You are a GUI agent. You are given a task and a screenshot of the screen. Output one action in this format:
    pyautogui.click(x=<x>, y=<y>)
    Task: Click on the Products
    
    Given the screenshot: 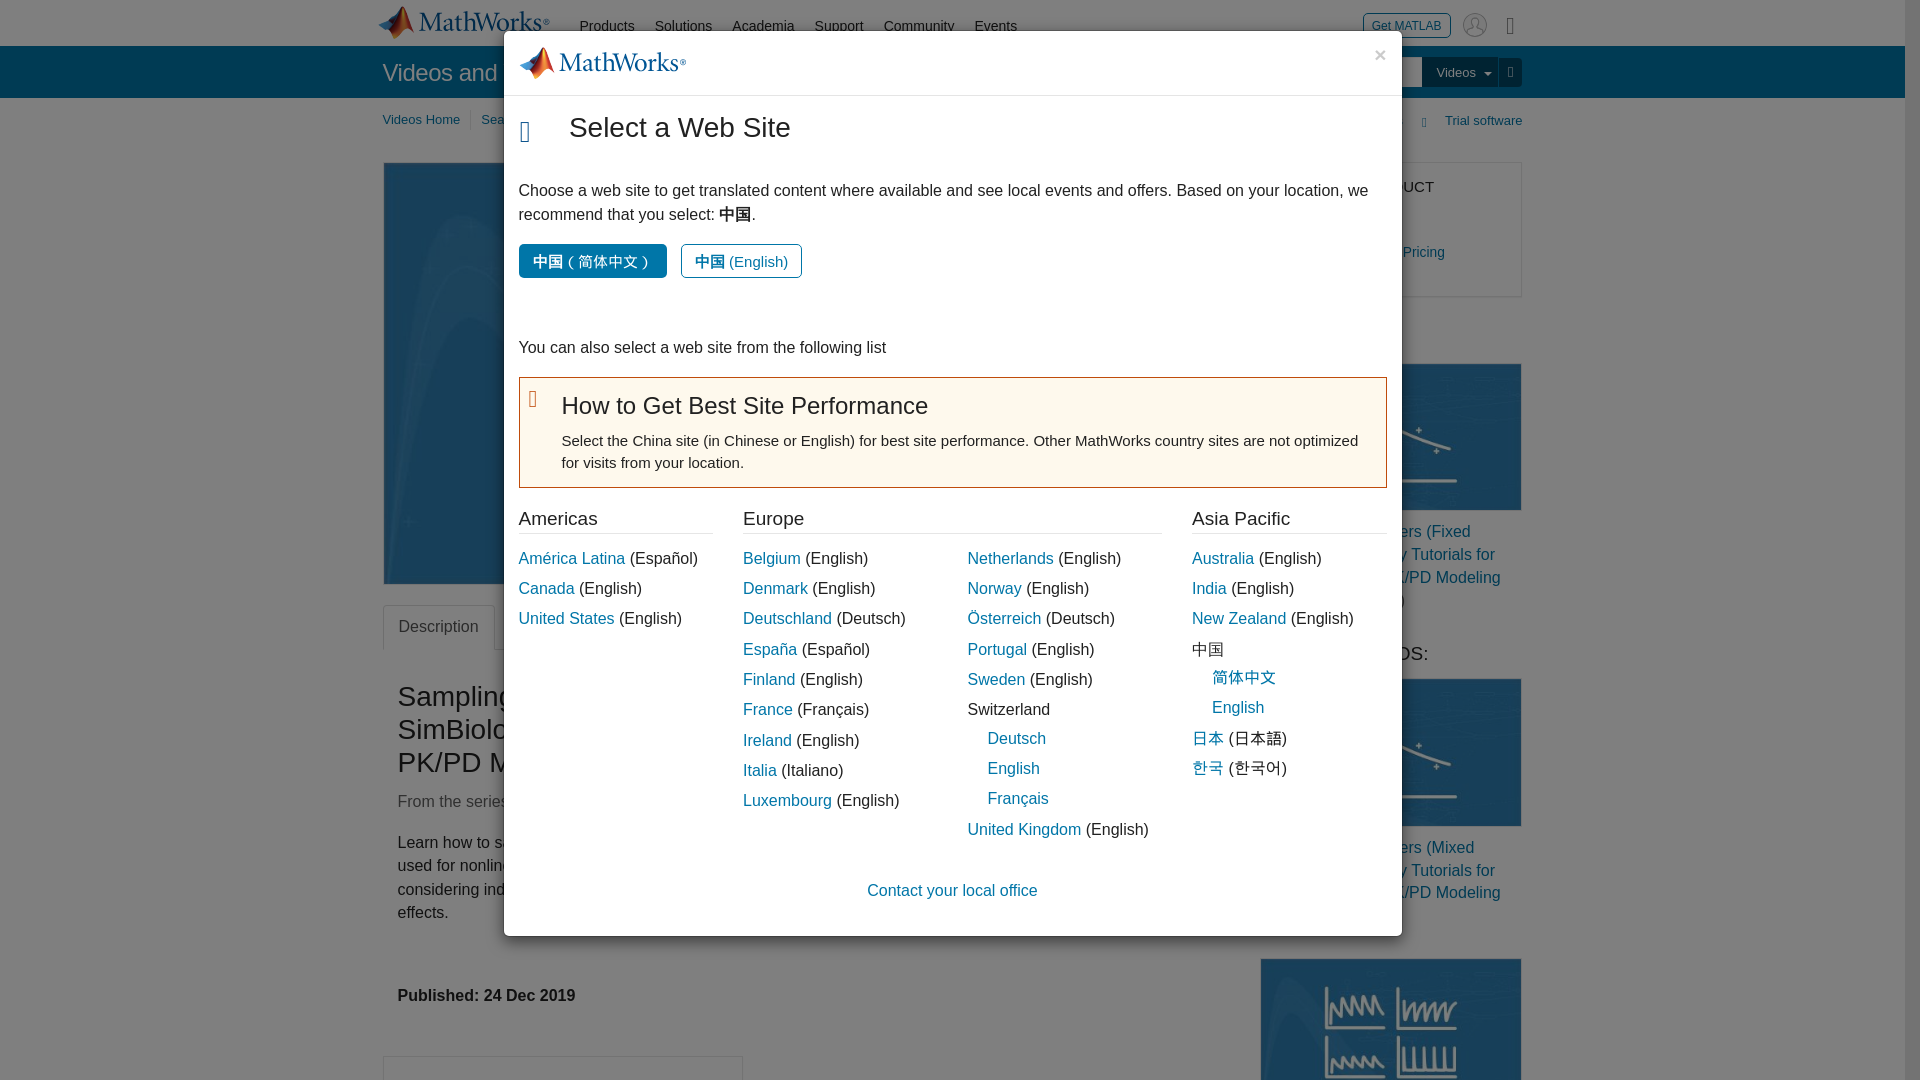 What is the action you would take?
    pyautogui.click(x=608, y=26)
    